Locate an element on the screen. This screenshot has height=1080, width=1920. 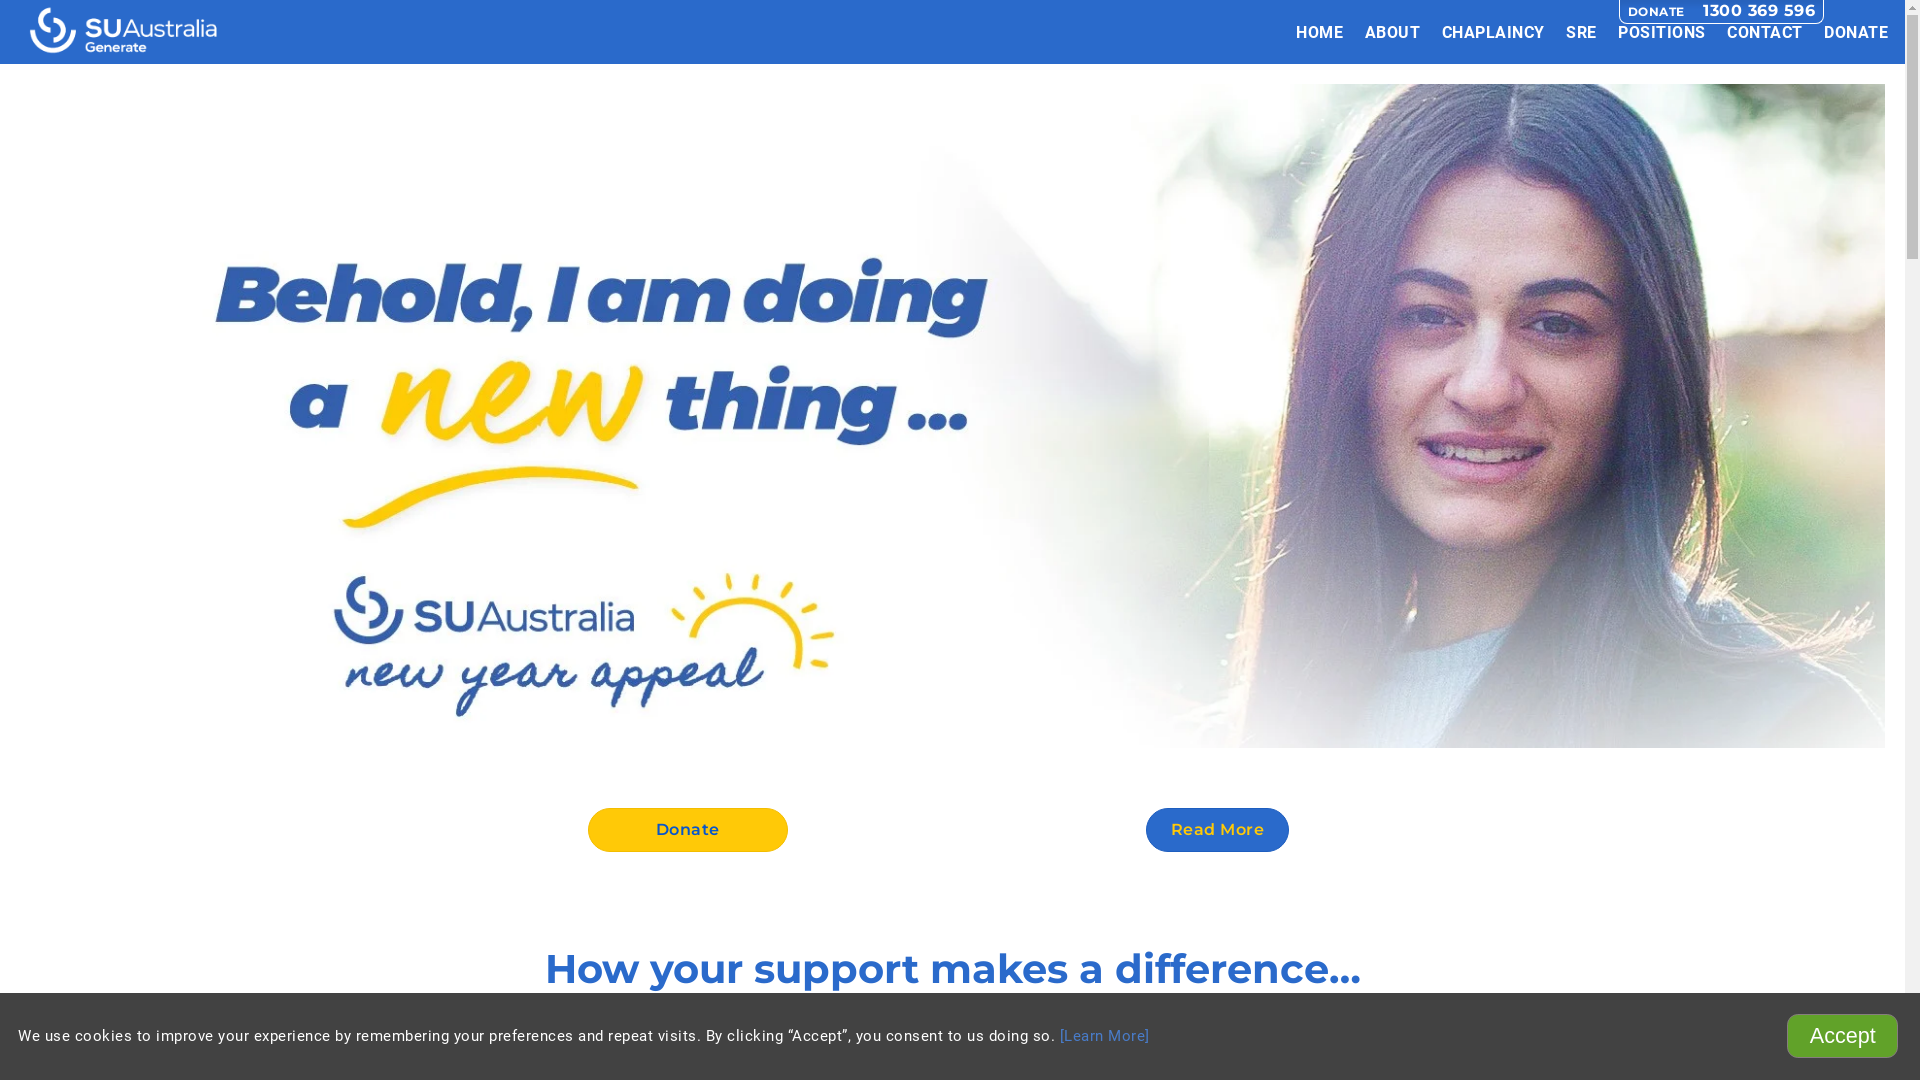
HOME is located at coordinates (1320, 32).